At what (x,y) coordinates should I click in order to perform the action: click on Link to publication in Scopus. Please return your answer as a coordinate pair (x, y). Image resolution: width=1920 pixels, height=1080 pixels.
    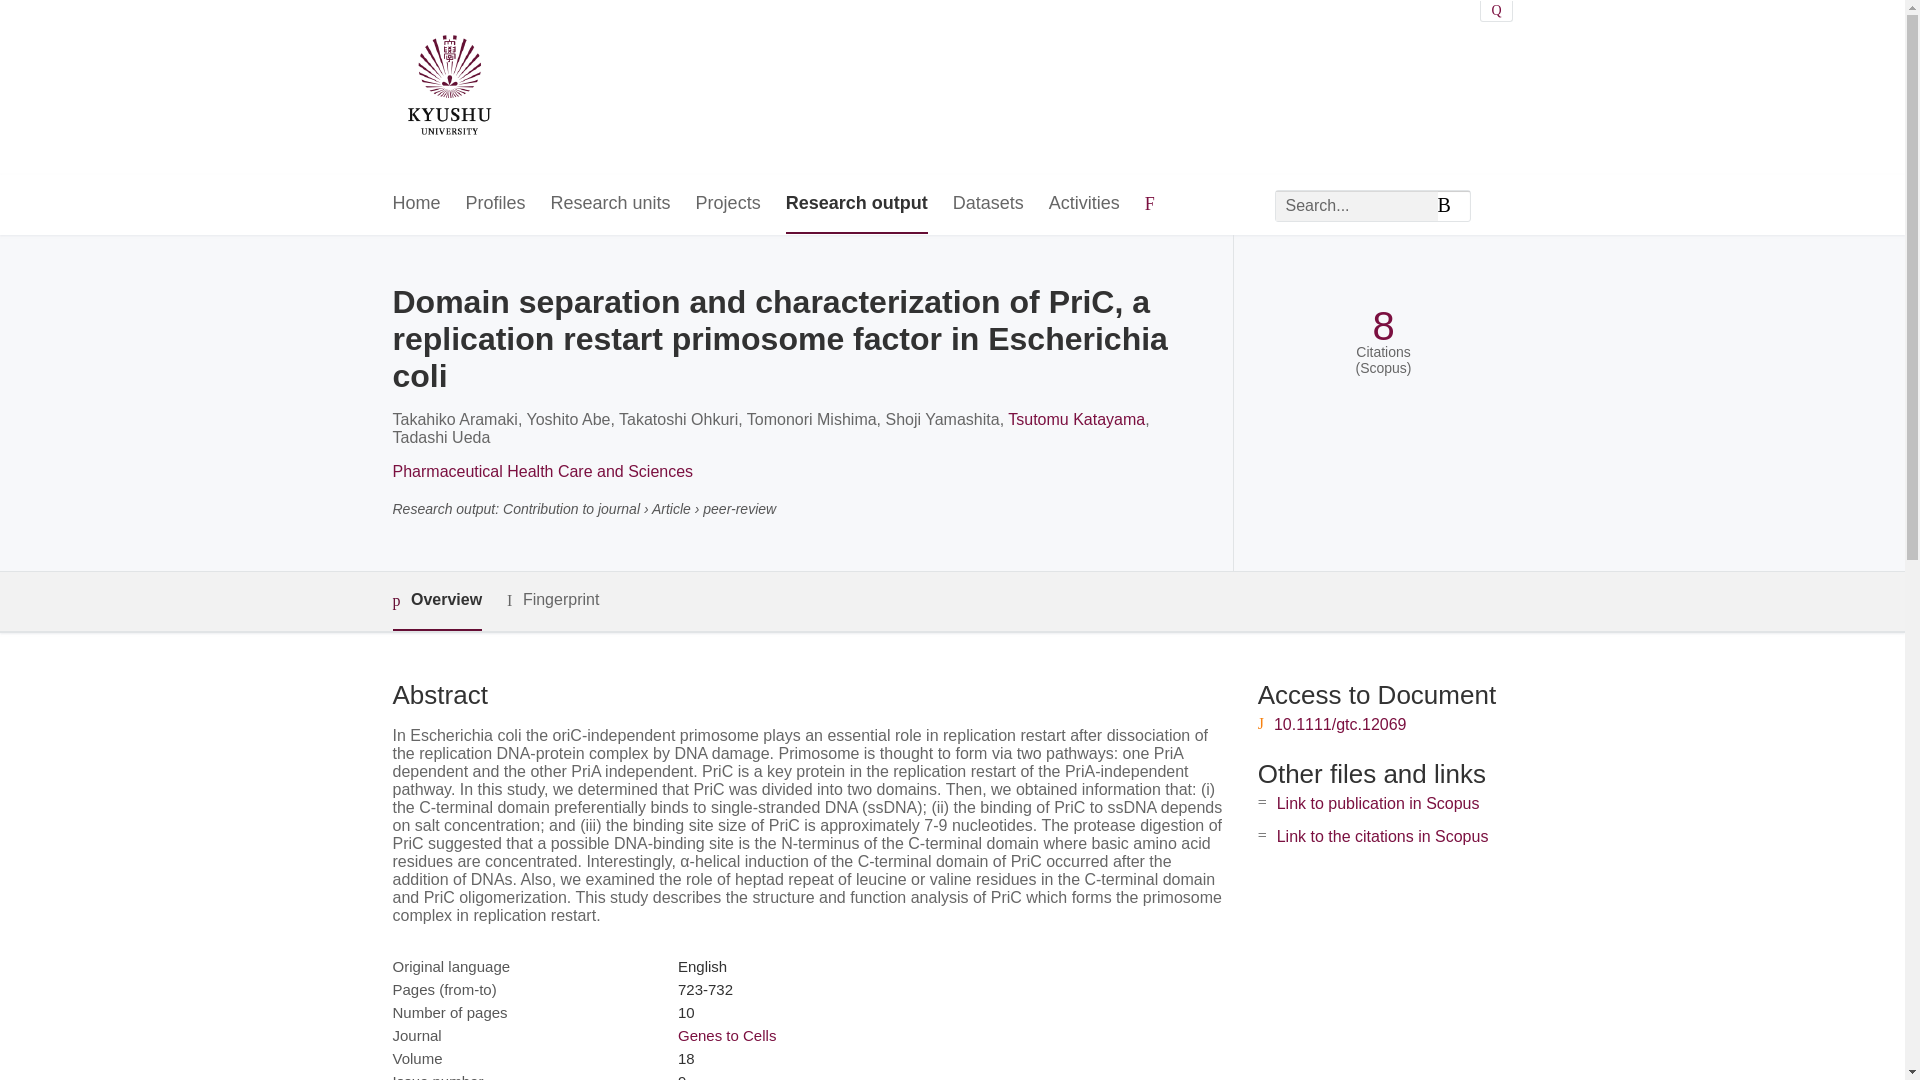
    Looking at the image, I should click on (1378, 803).